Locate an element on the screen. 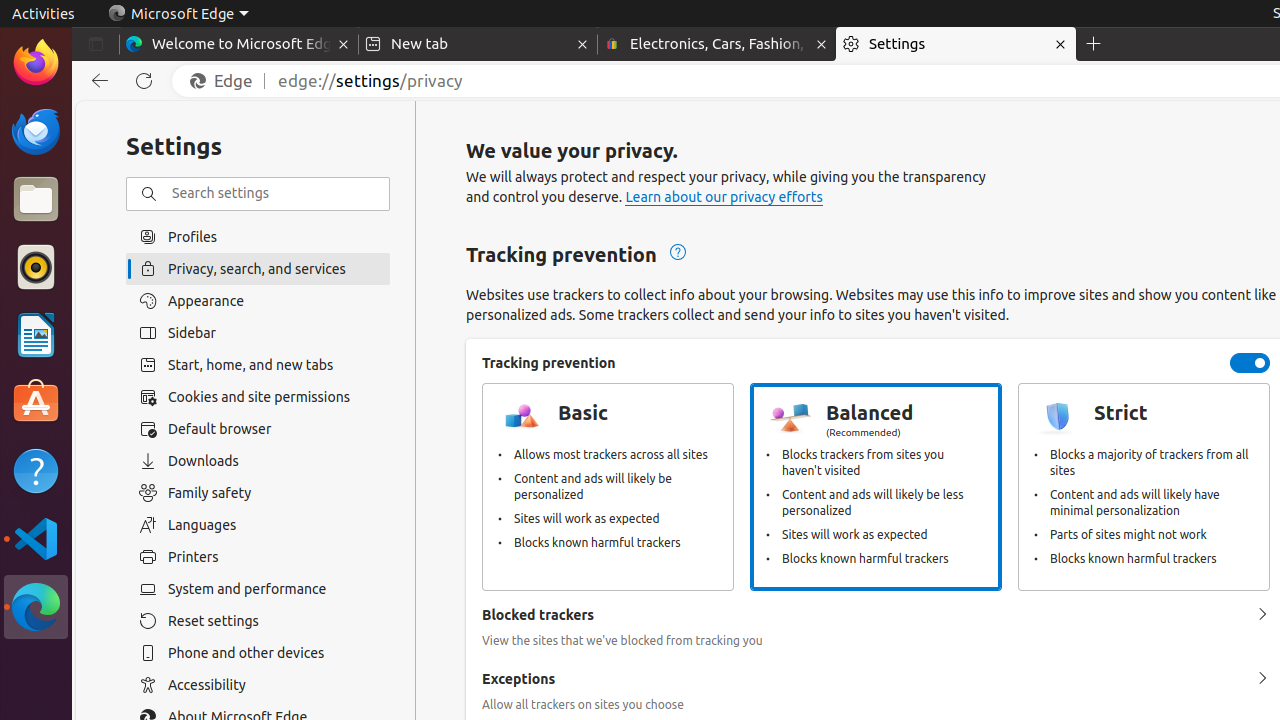 The width and height of the screenshot is (1280, 720). Balanced (Recommended) Blocks trackers from sites you haven't visited Content and ads will likely be less personalized Sites will work as expected Blocks known harmful trackers is located at coordinates (876, 487).